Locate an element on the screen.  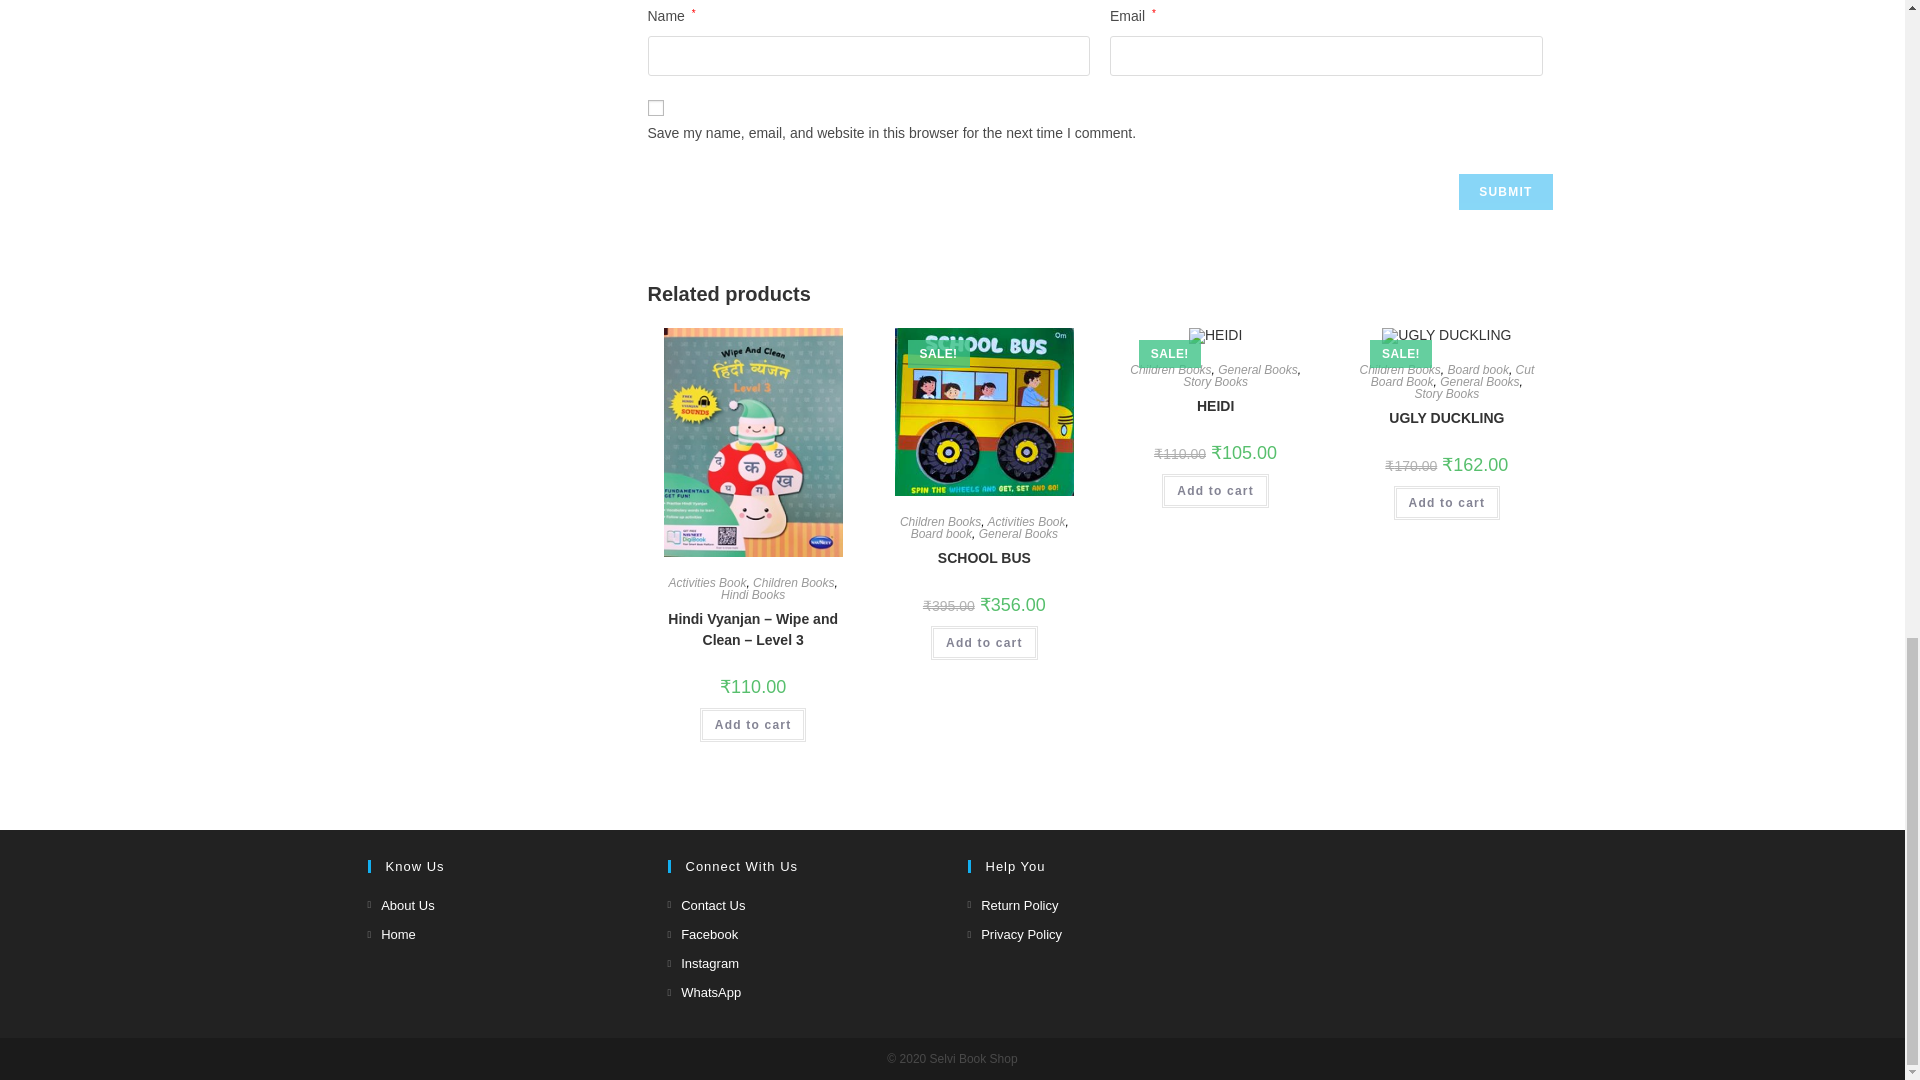
yes is located at coordinates (656, 108).